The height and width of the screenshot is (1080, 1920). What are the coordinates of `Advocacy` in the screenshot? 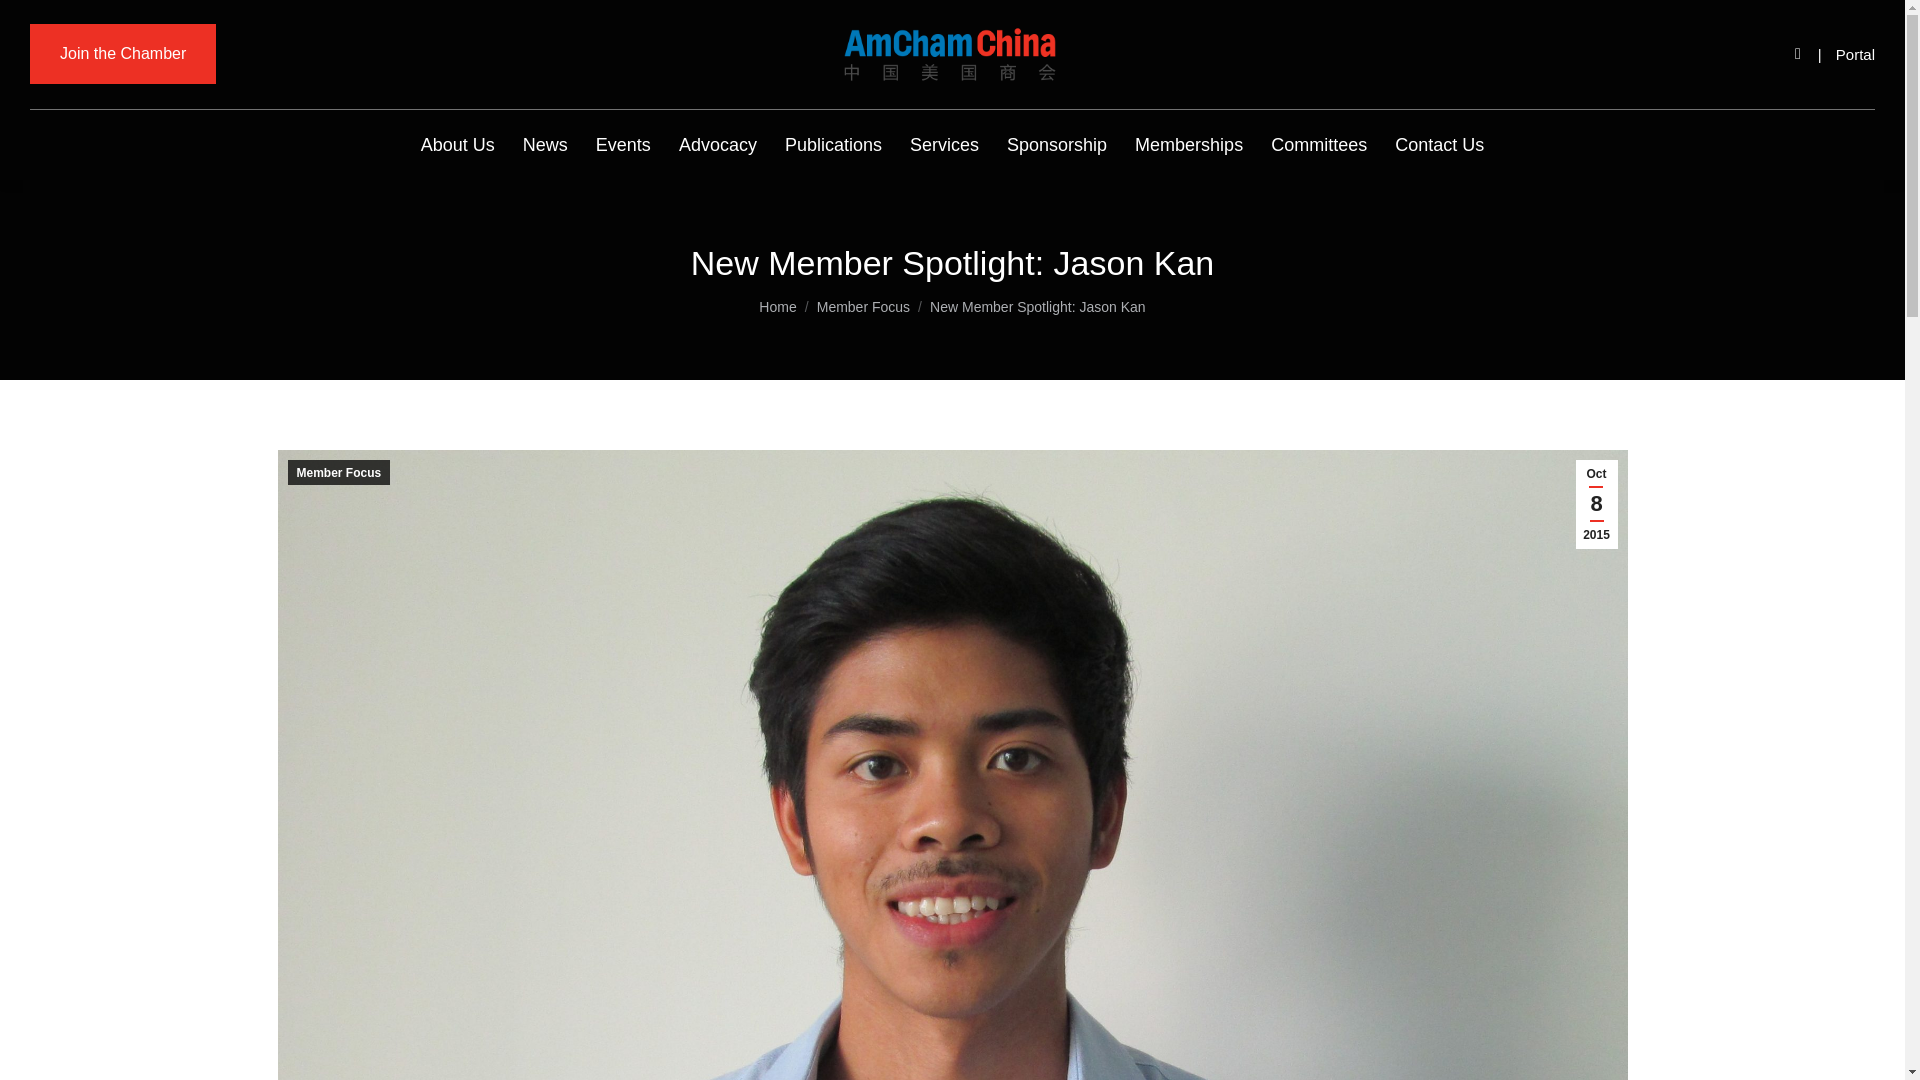 It's located at (718, 145).